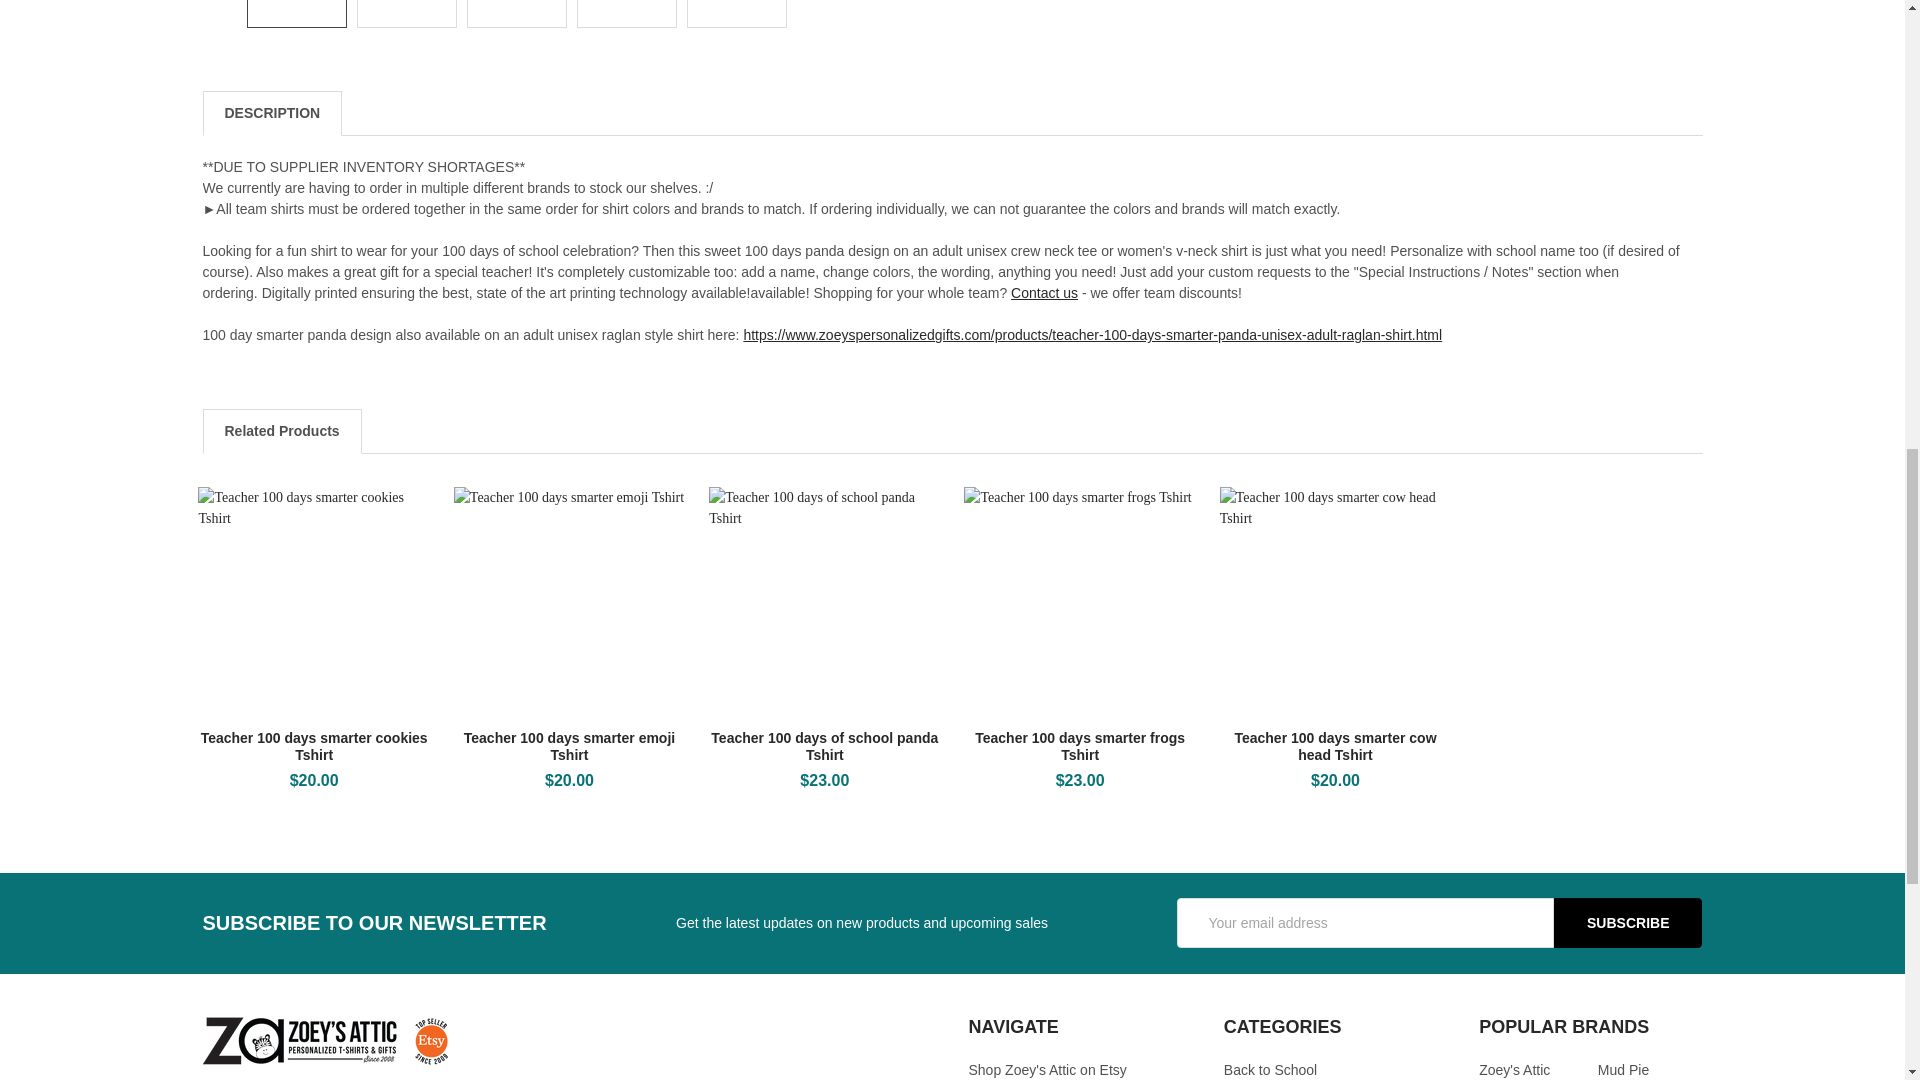  Describe the element at coordinates (1078, 602) in the screenshot. I see `Teacher 100 days smarter frogs Tshirt` at that location.